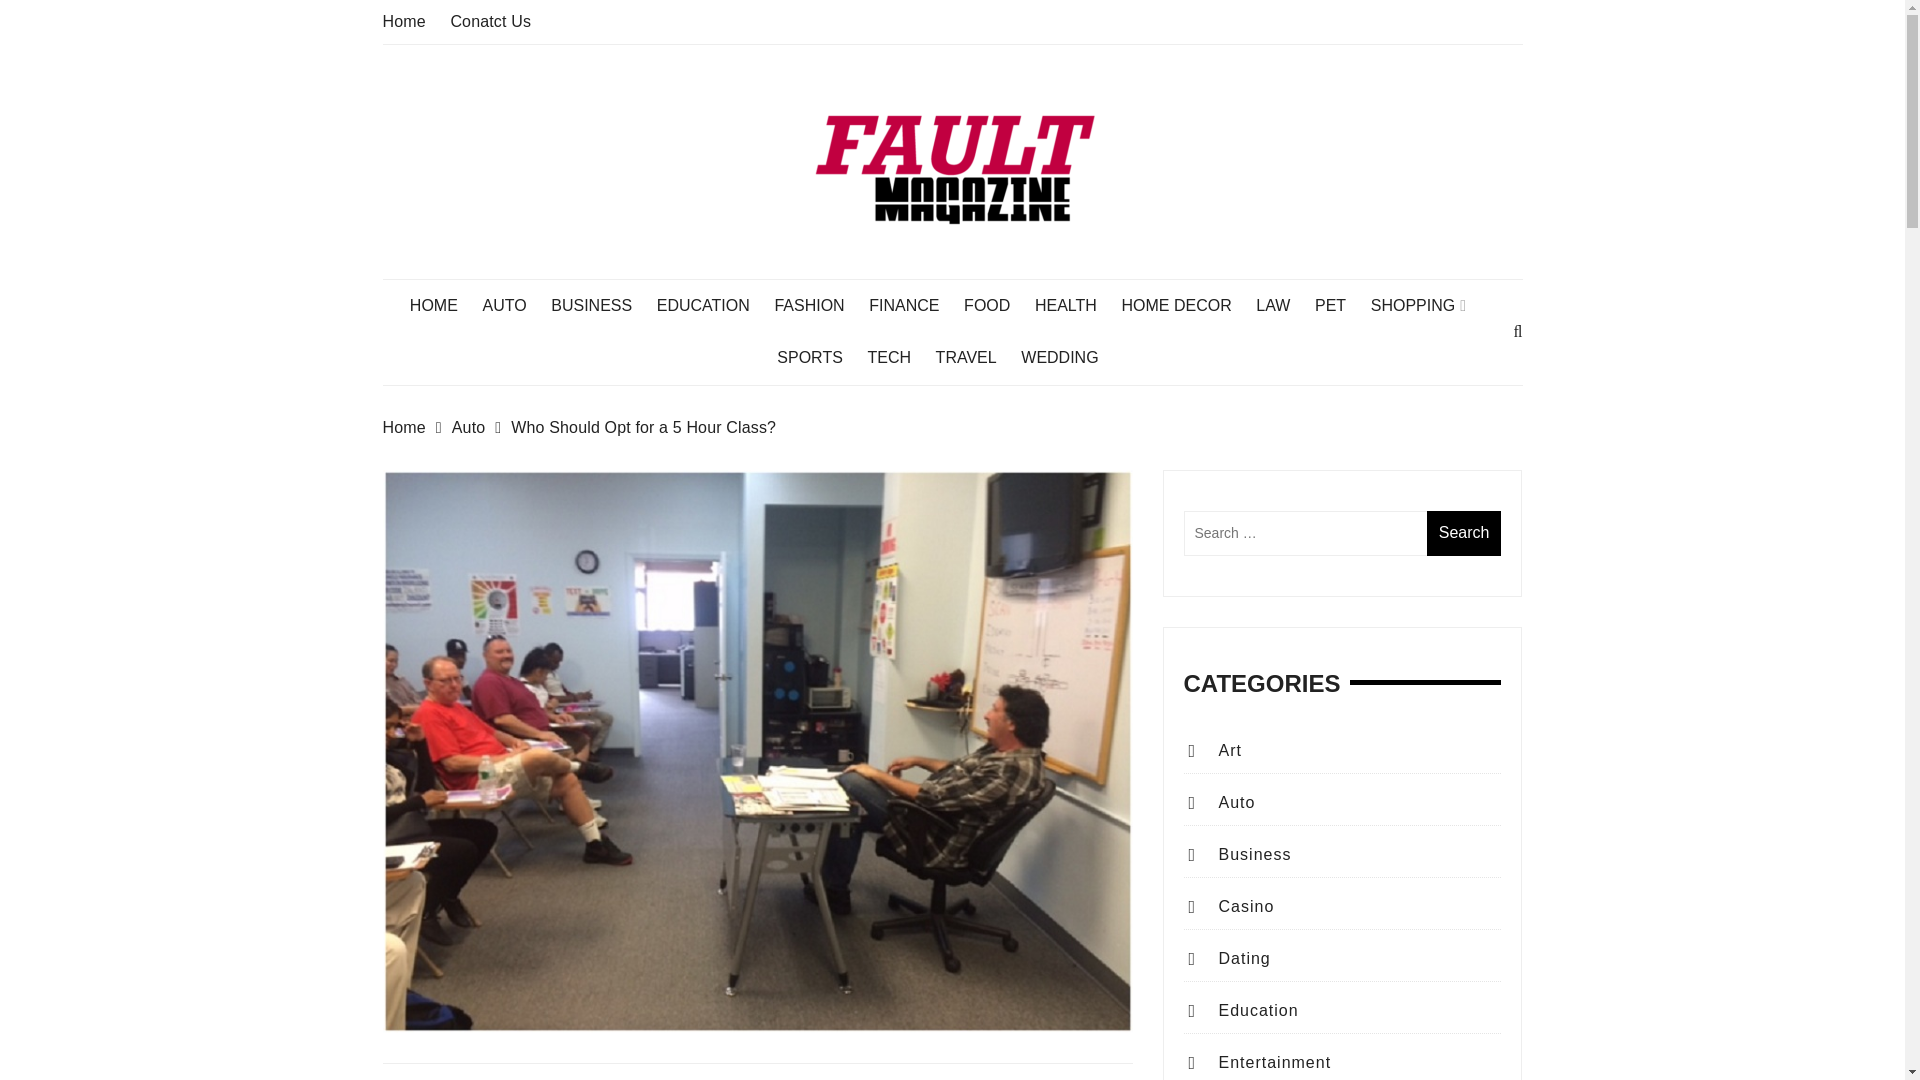 The width and height of the screenshot is (1920, 1080). I want to click on HEALTH, so click(1076, 305).